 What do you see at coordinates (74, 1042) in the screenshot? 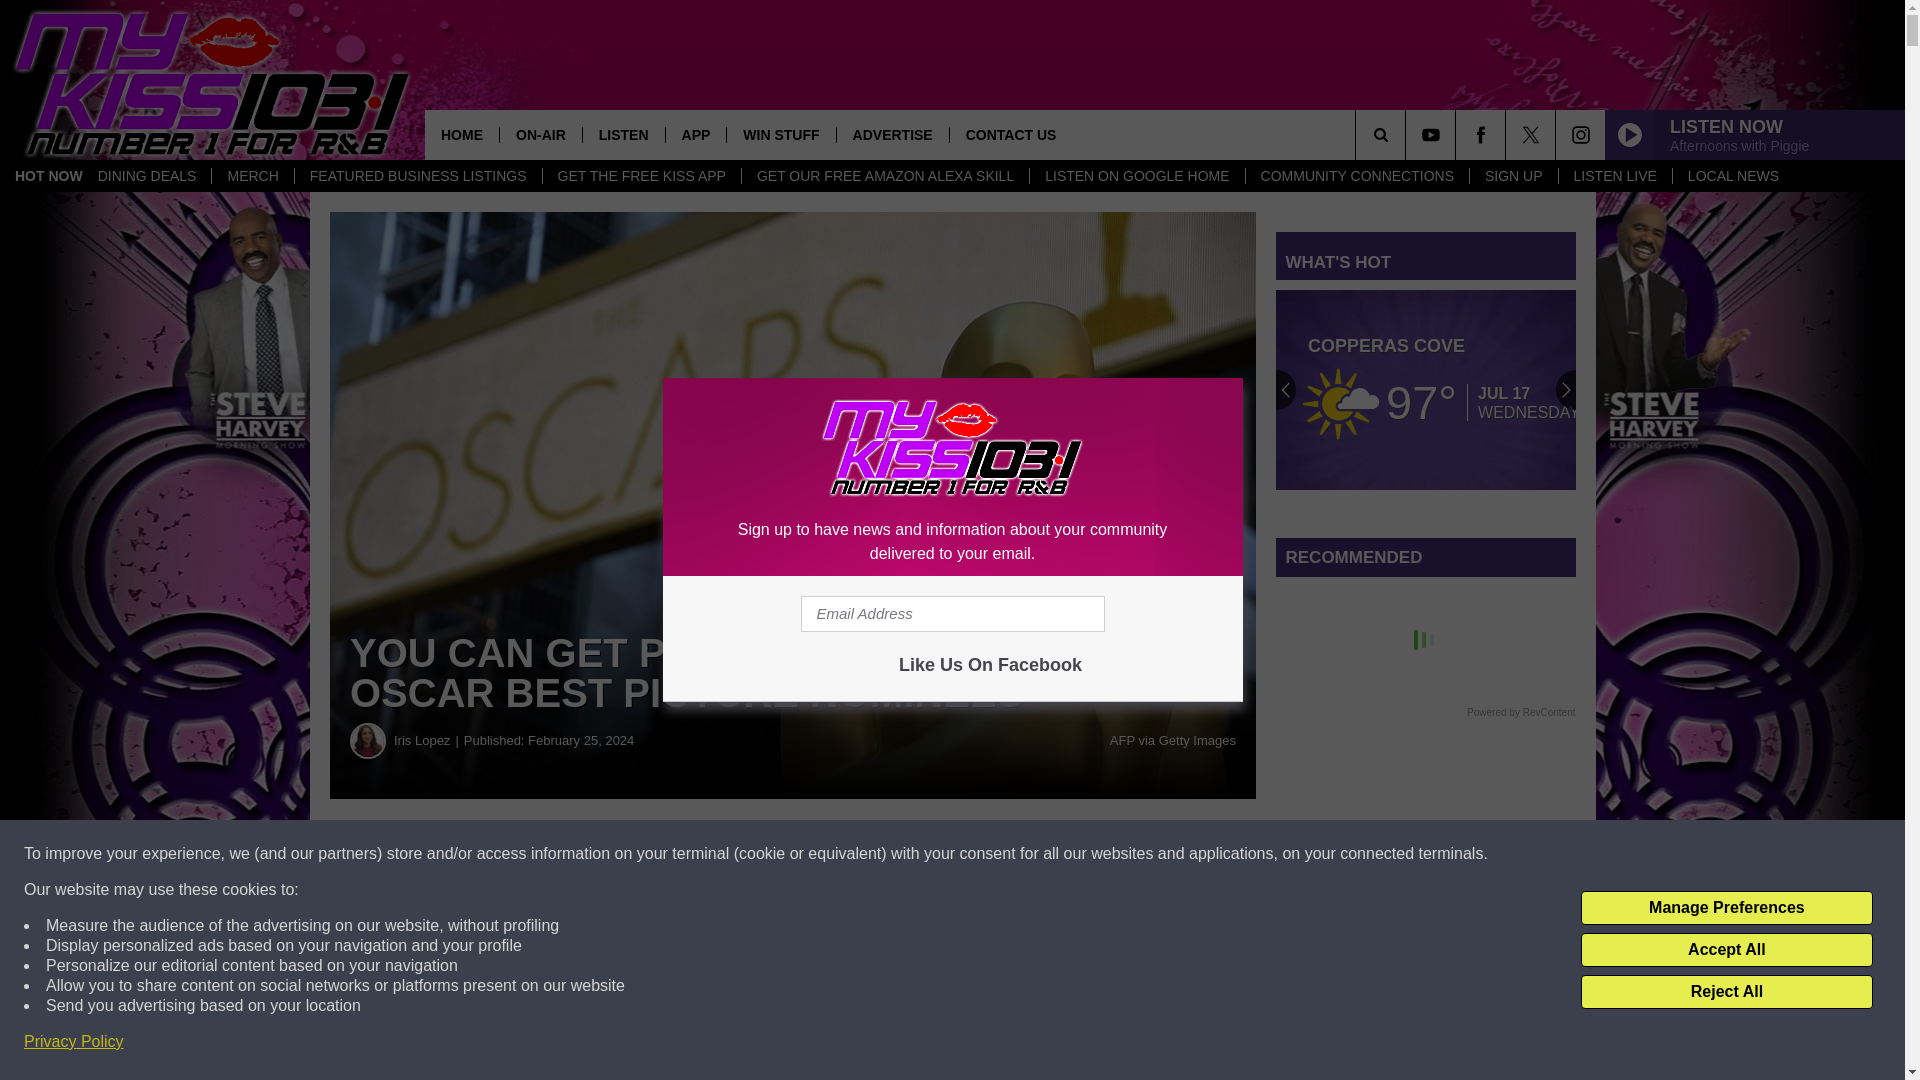
I see `Privacy Policy` at bounding box center [74, 1042].